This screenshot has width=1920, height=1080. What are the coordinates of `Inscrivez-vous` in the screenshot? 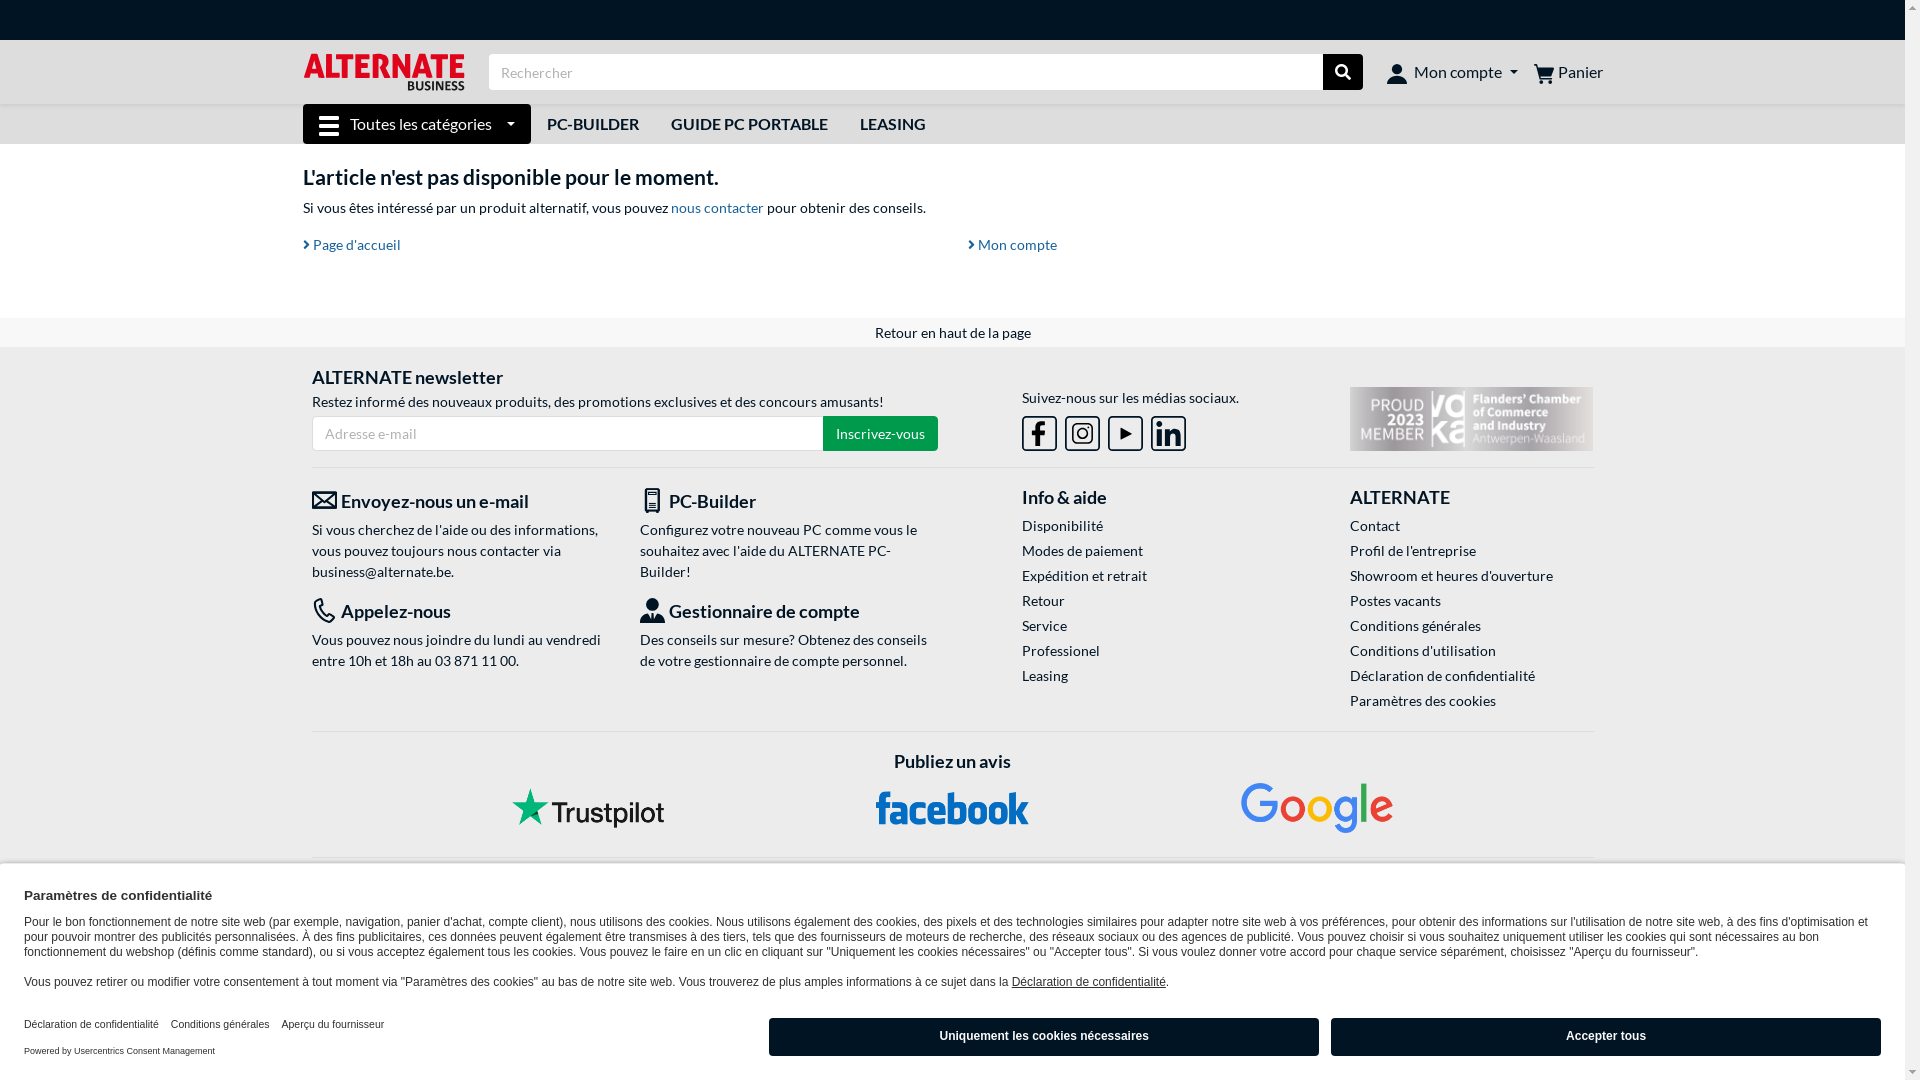 It's located at (880, 434).